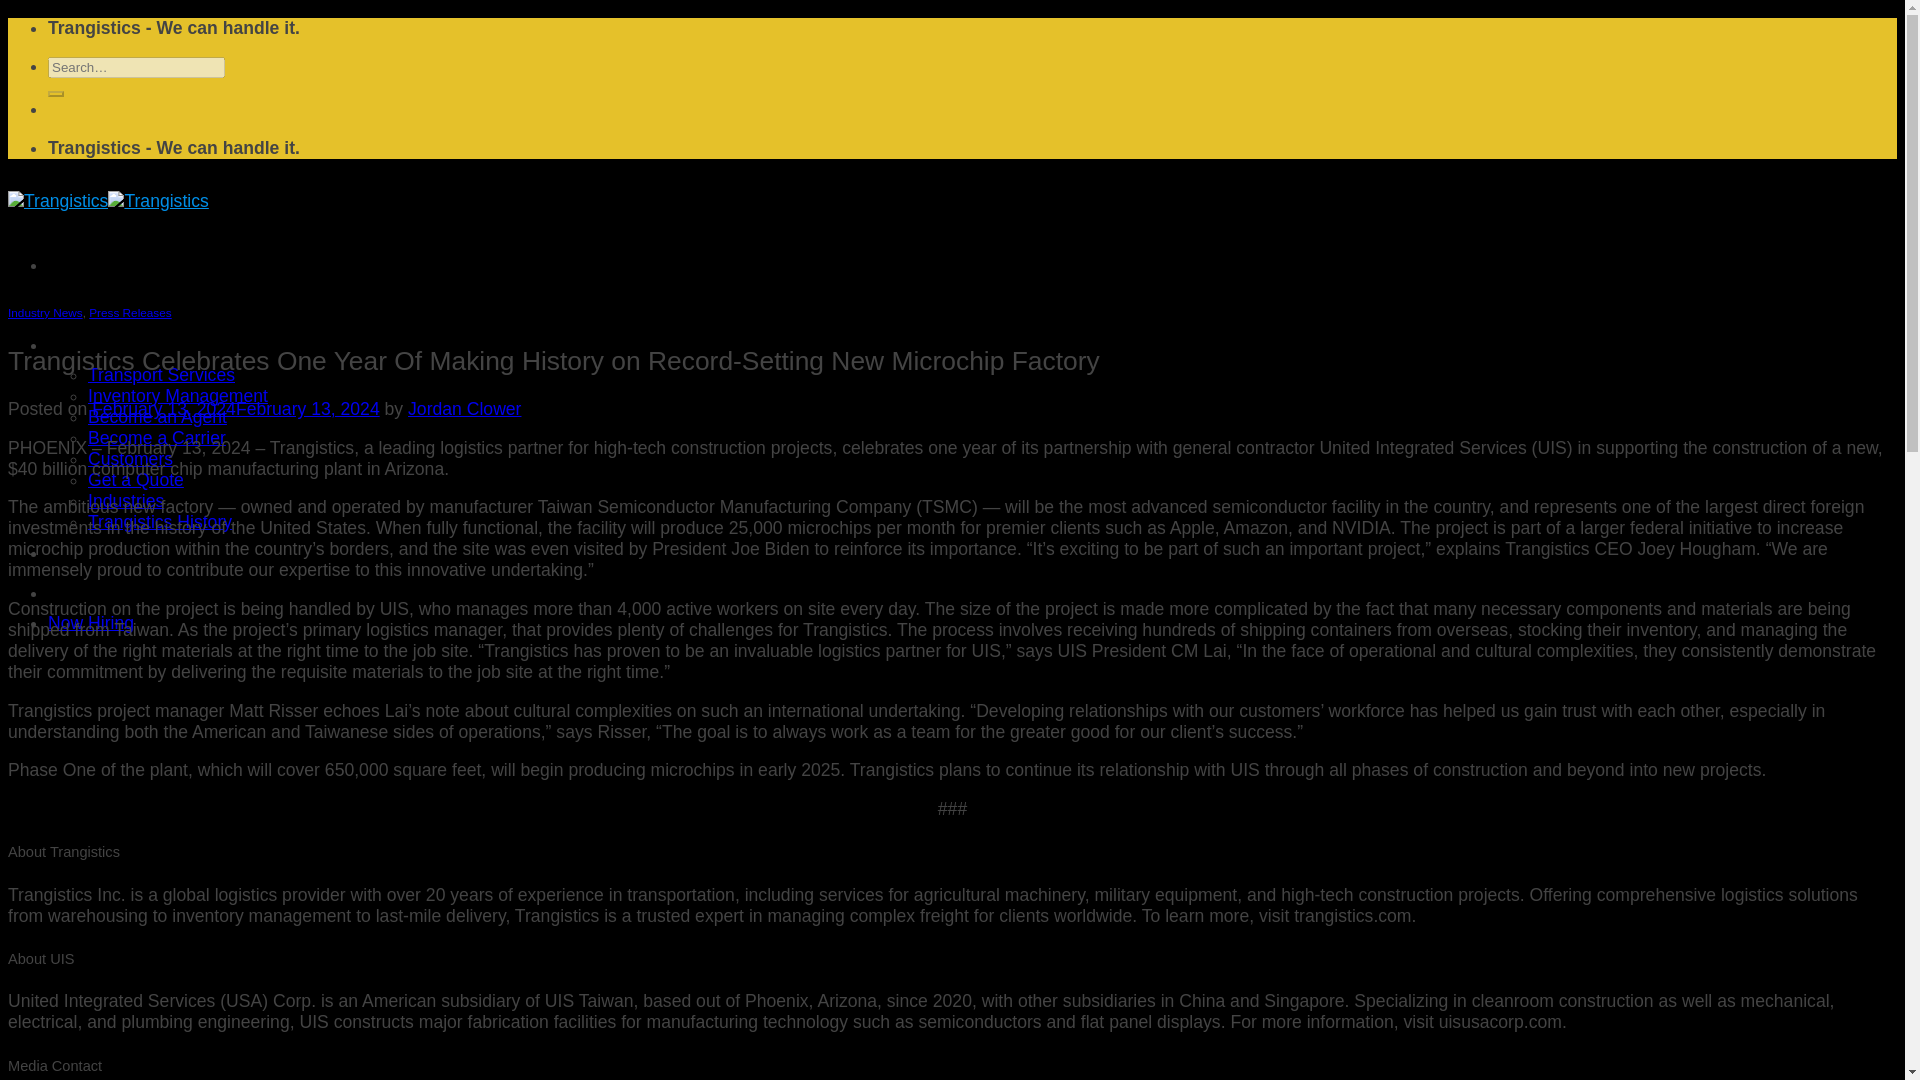 Image resolution: width=1920 pixels, height=1080 pixels. Describe the element at coordinates (464, 408) in the screenshot. I see `Jordan Clower` at that location.